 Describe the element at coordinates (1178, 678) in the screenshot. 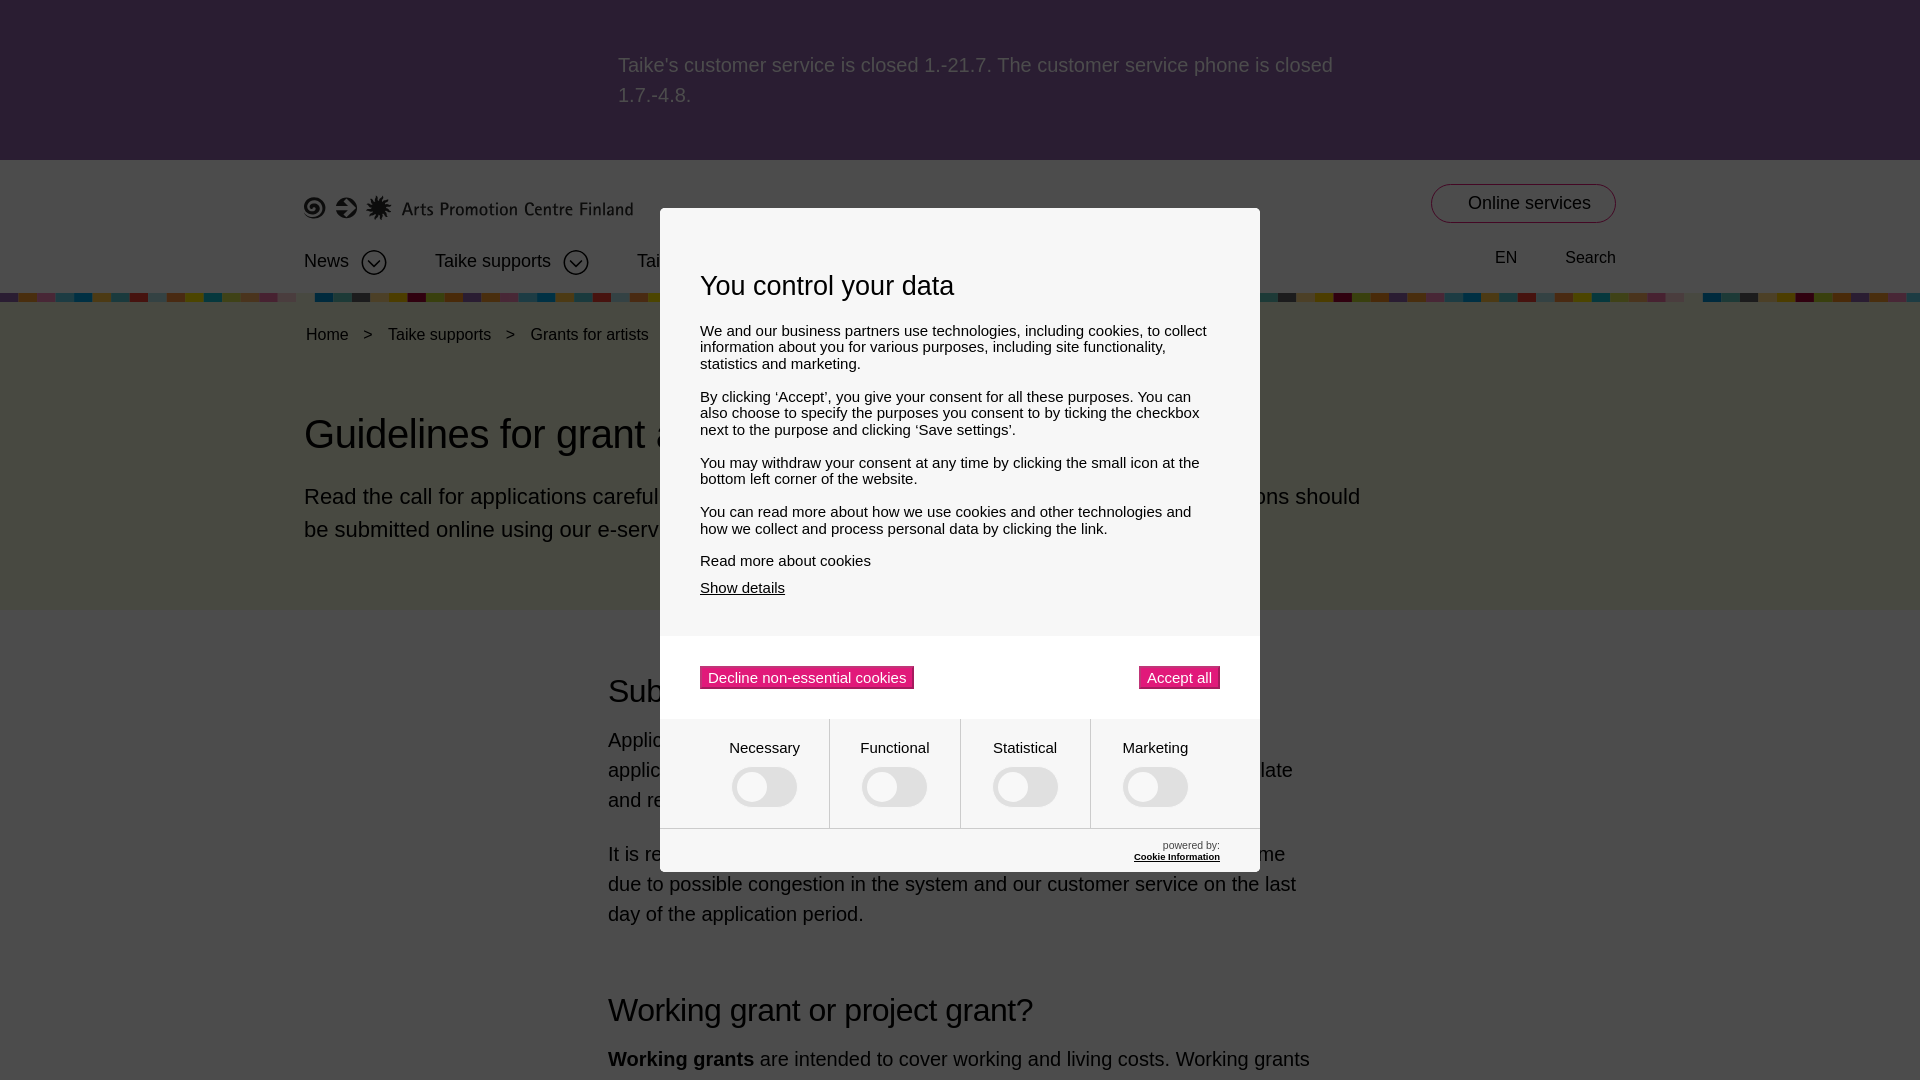

I see `Accept all` at that location.